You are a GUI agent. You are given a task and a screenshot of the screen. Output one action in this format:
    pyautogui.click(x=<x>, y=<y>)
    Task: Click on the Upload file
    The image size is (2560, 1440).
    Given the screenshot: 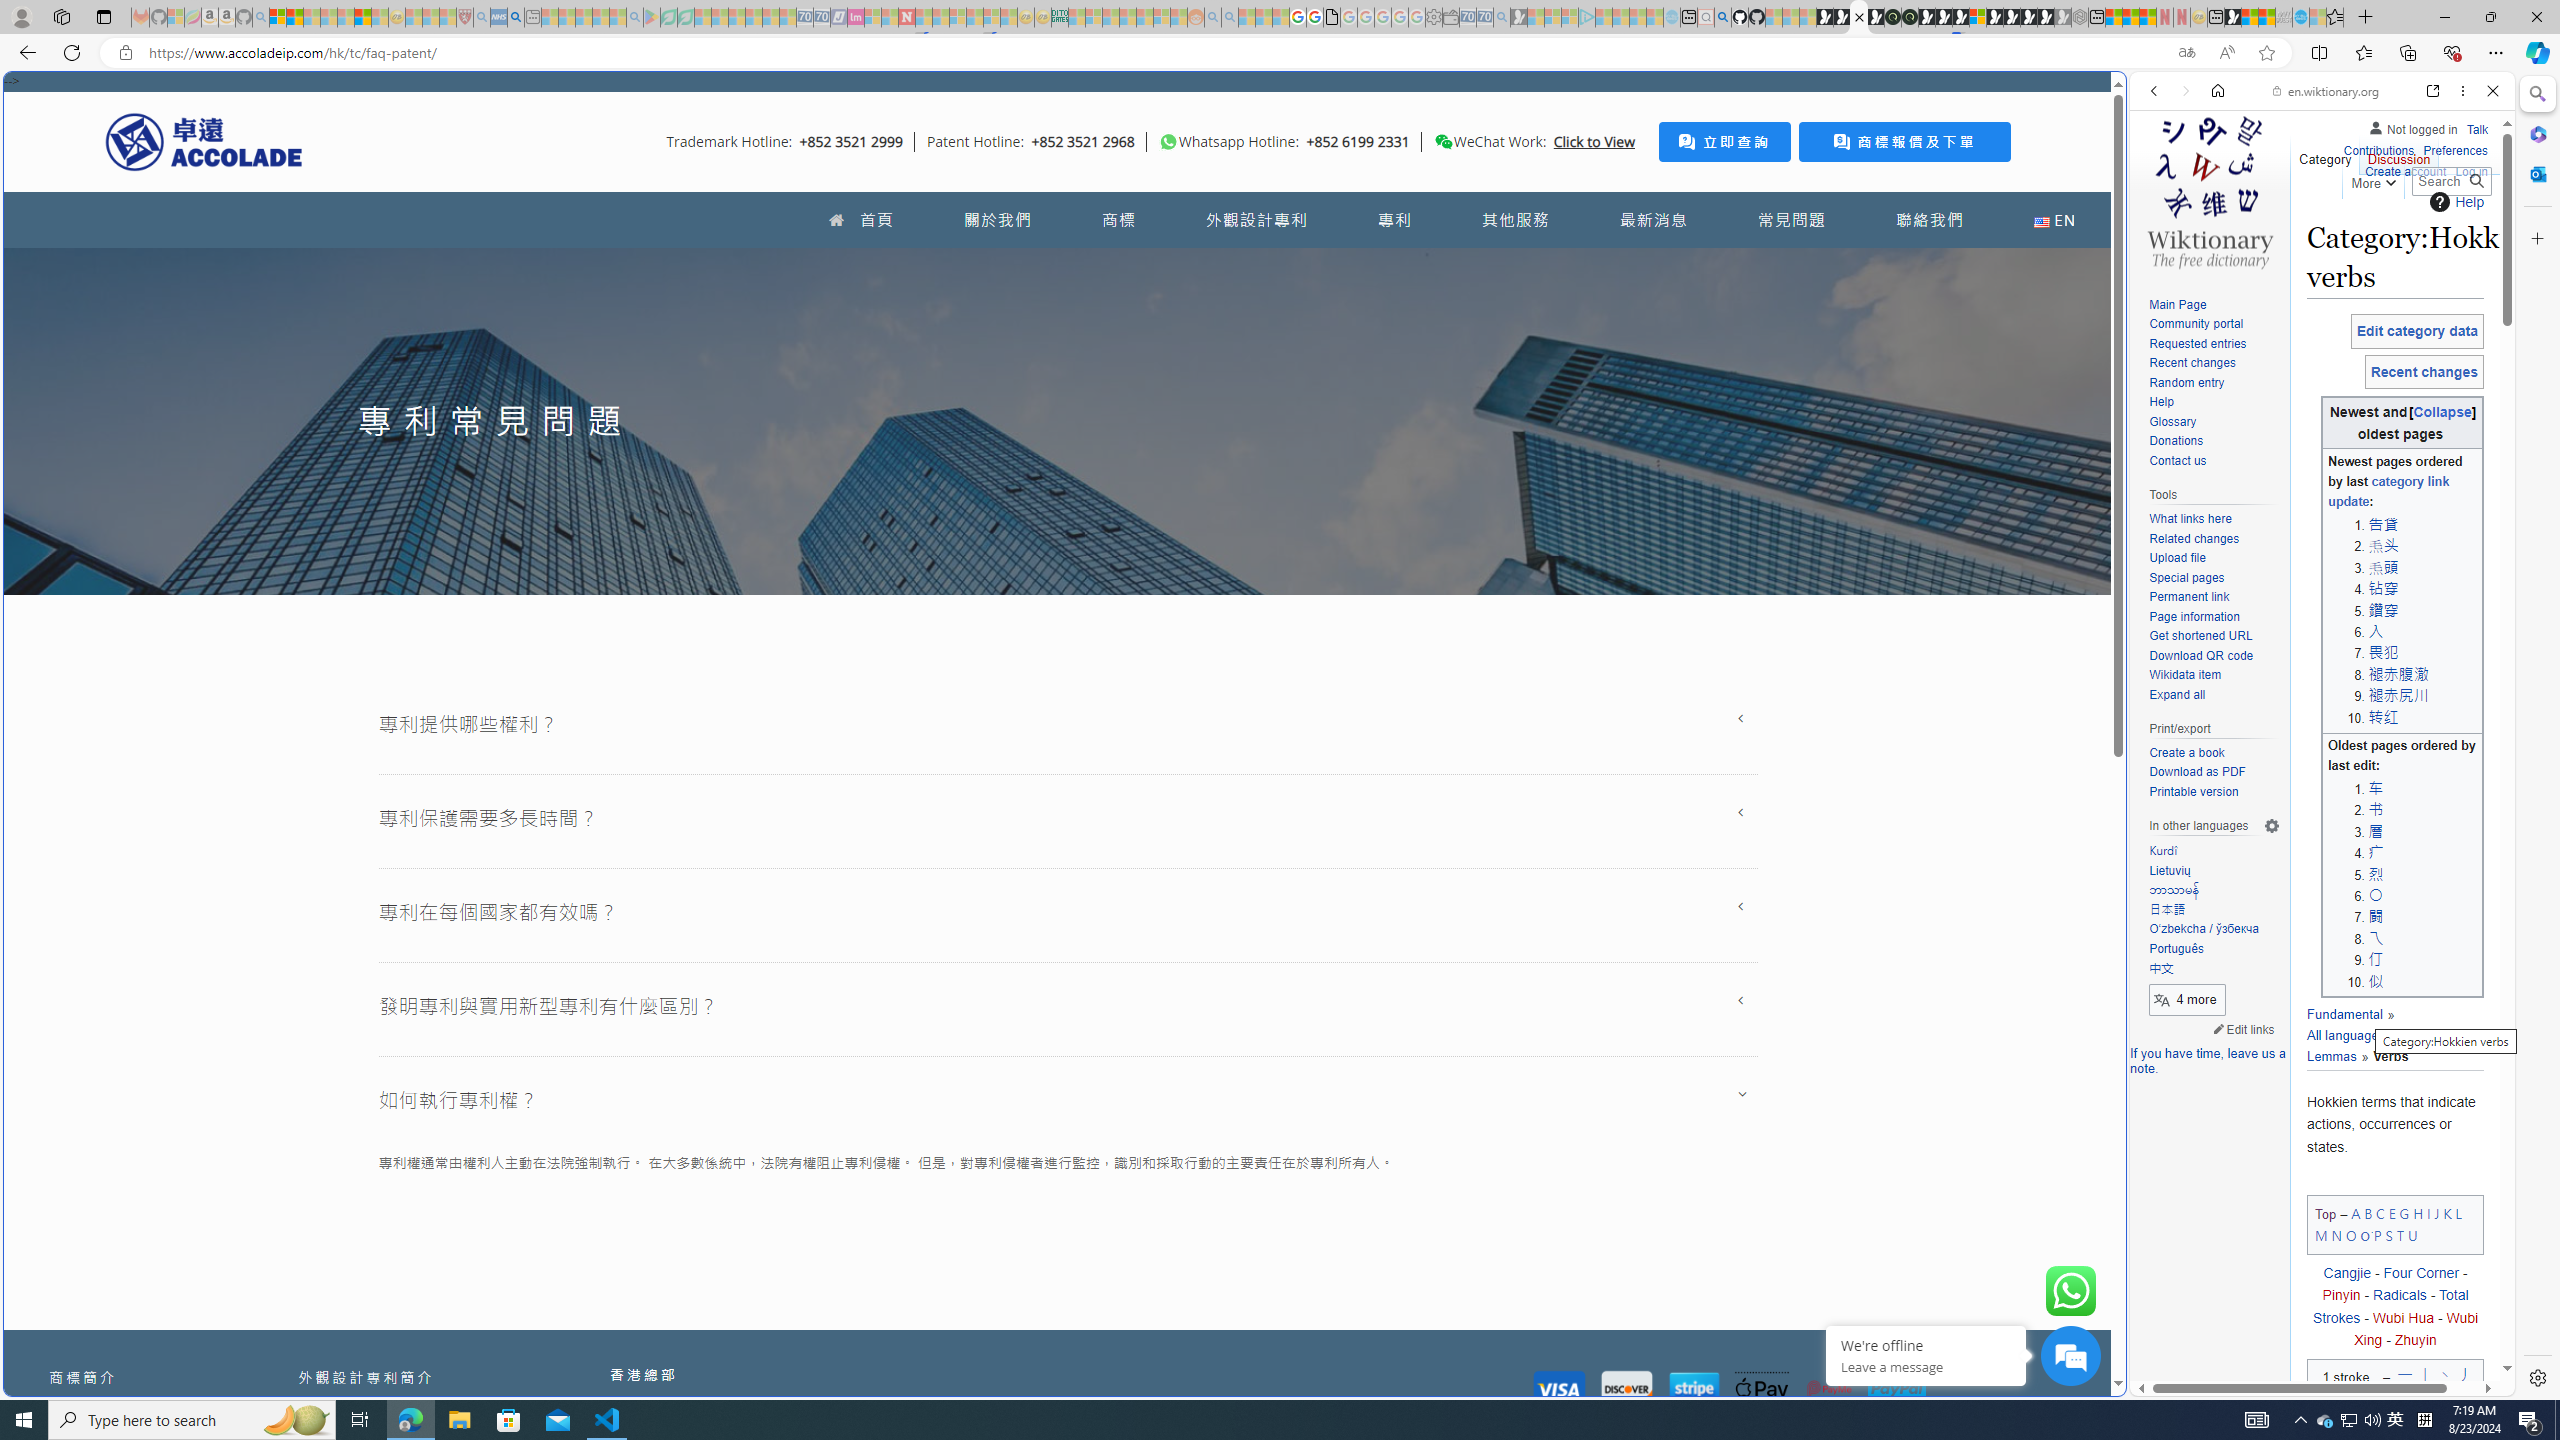 What is the action you would take?
    pyautogui.click(x=2214, y=558)
    